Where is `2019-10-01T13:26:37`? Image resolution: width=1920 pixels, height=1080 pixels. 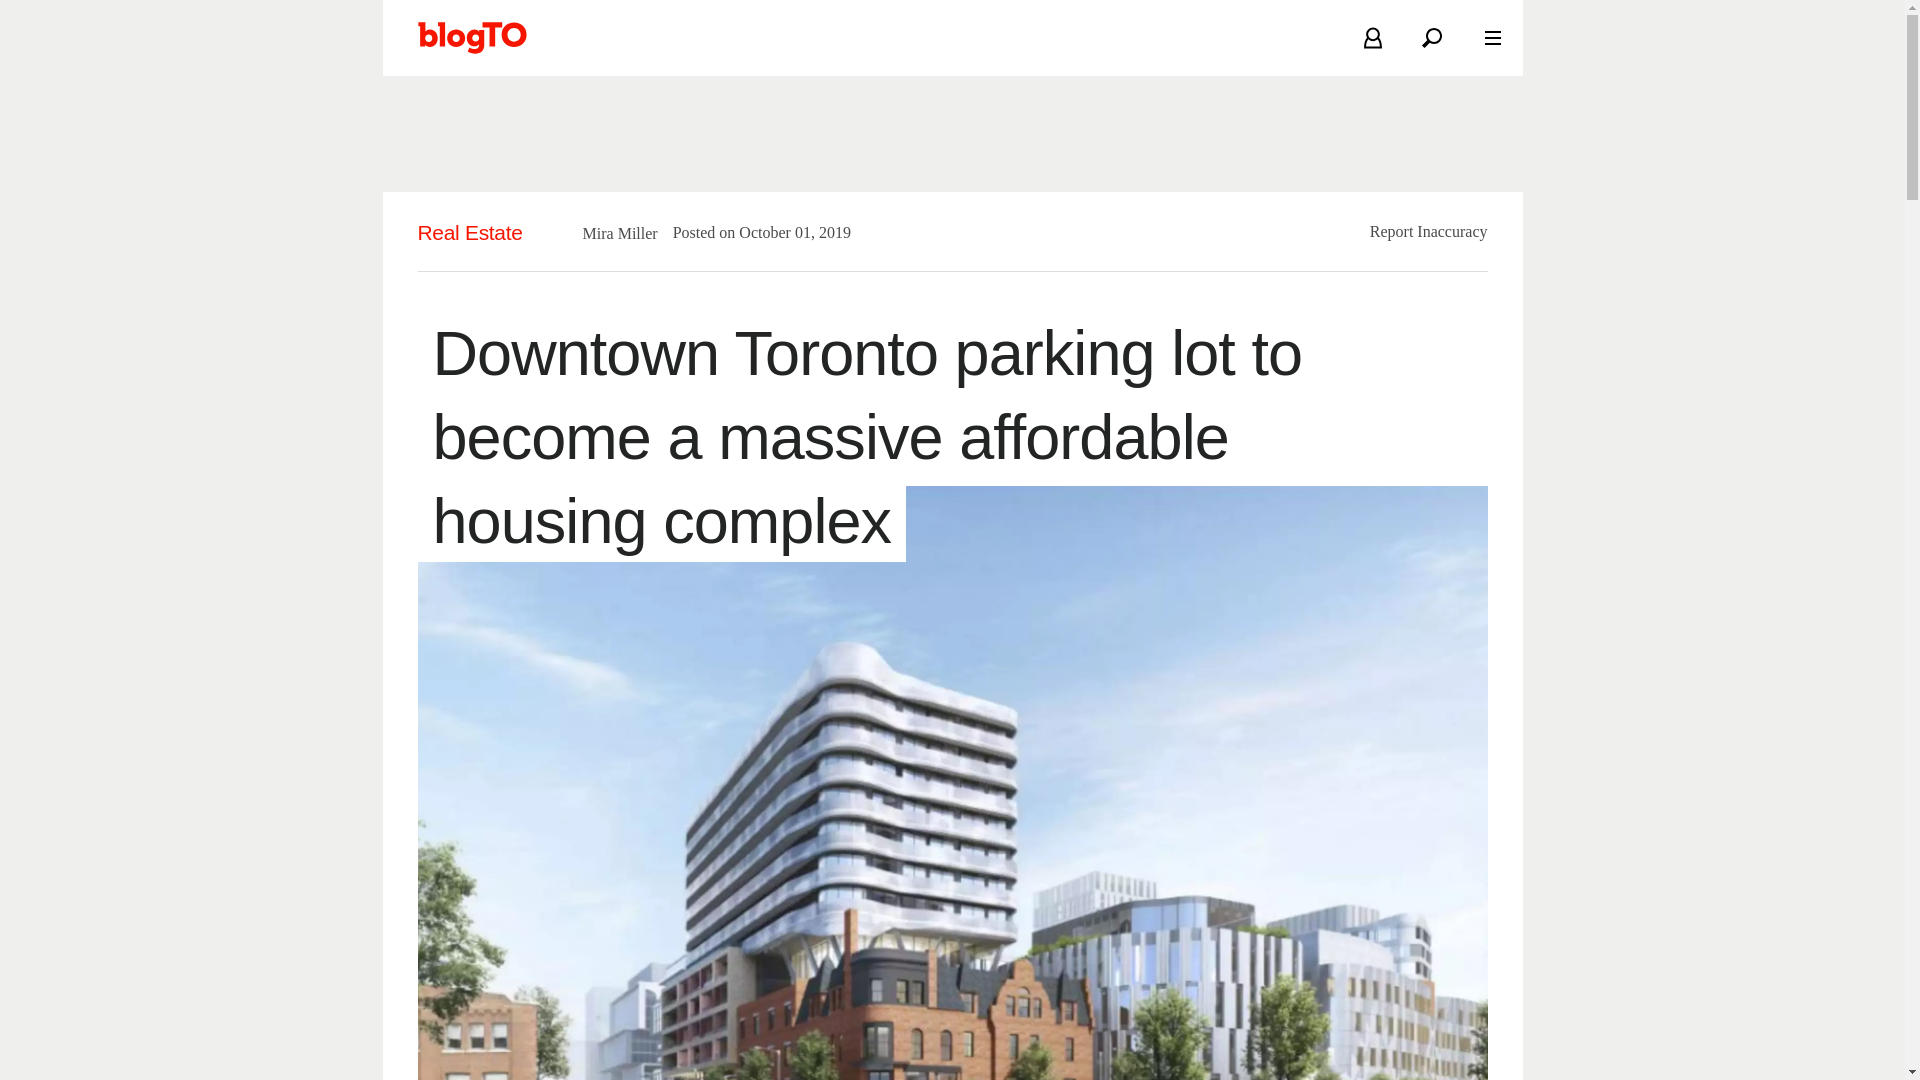
2019-10-01T13:26:37 is located at coordinates (784, 232).